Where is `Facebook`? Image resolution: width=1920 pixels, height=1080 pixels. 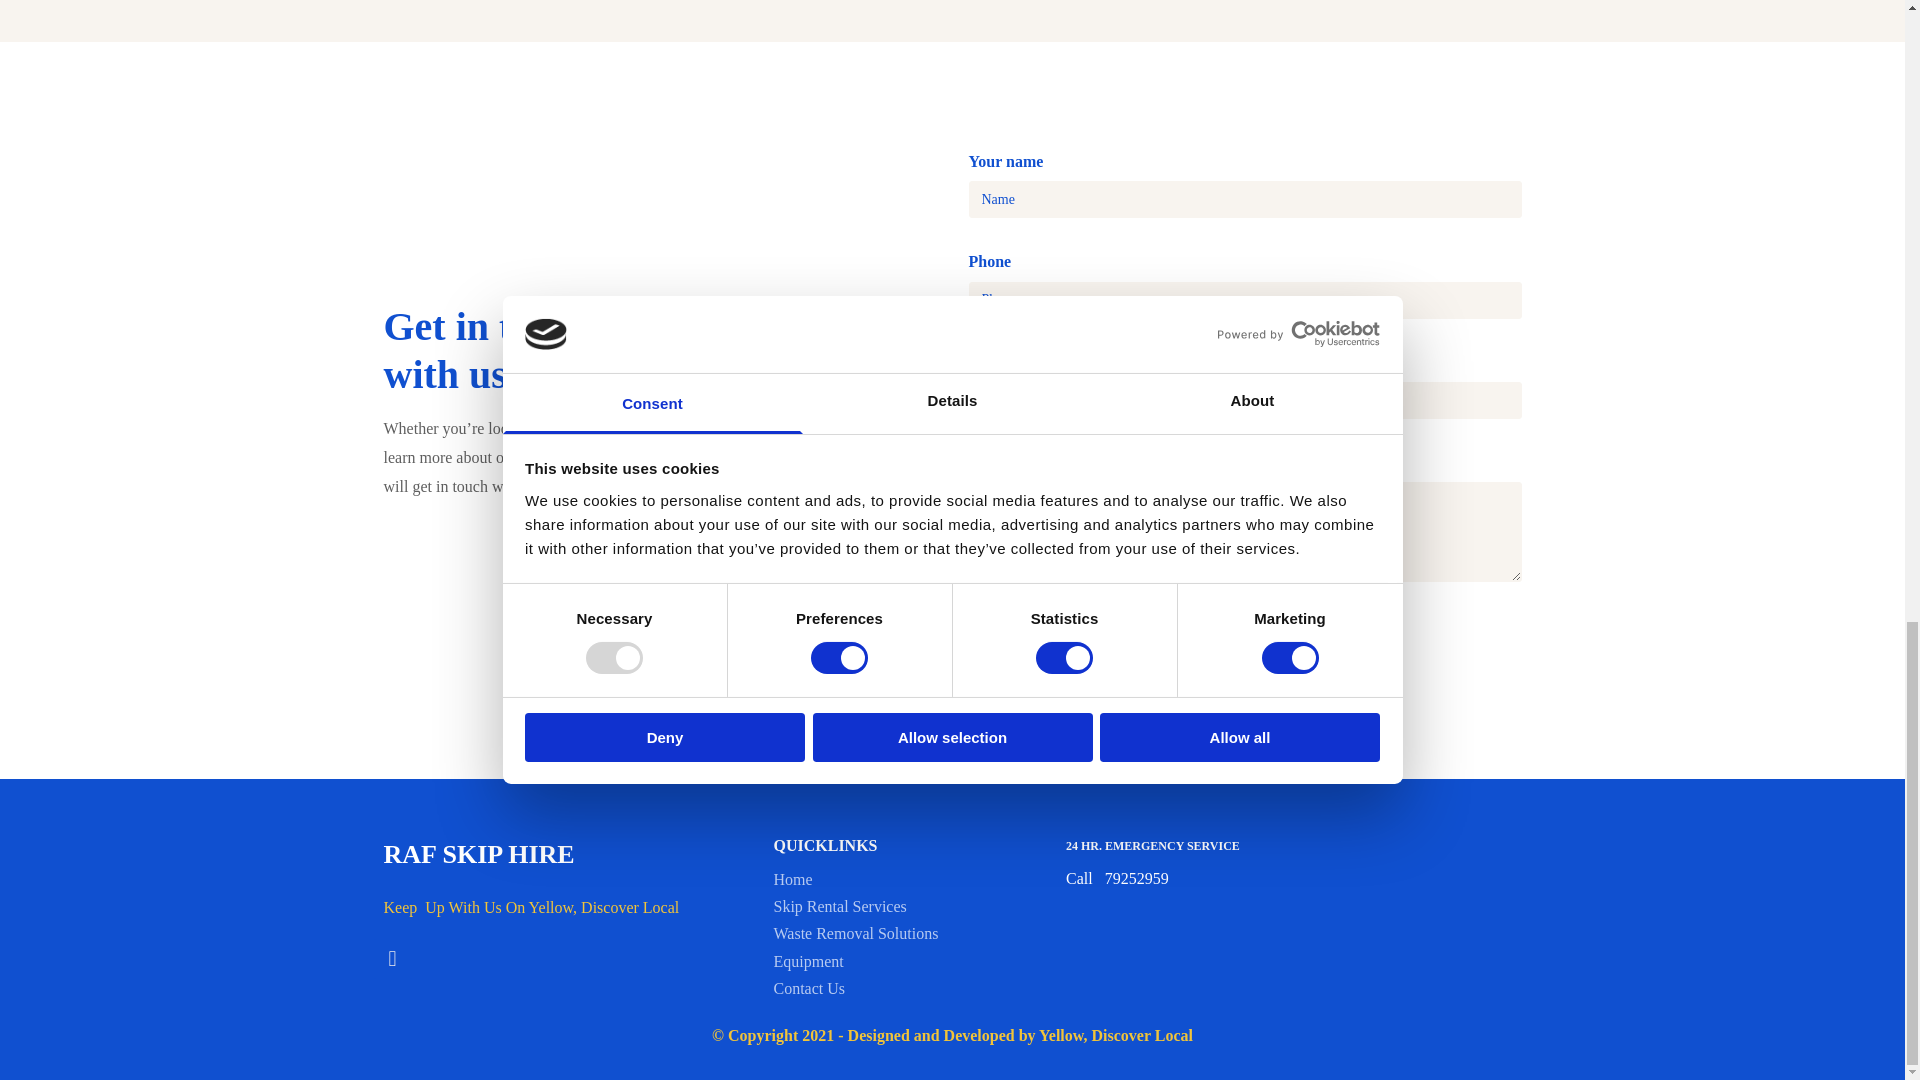
Facebook is located at coordinates (392, 958).